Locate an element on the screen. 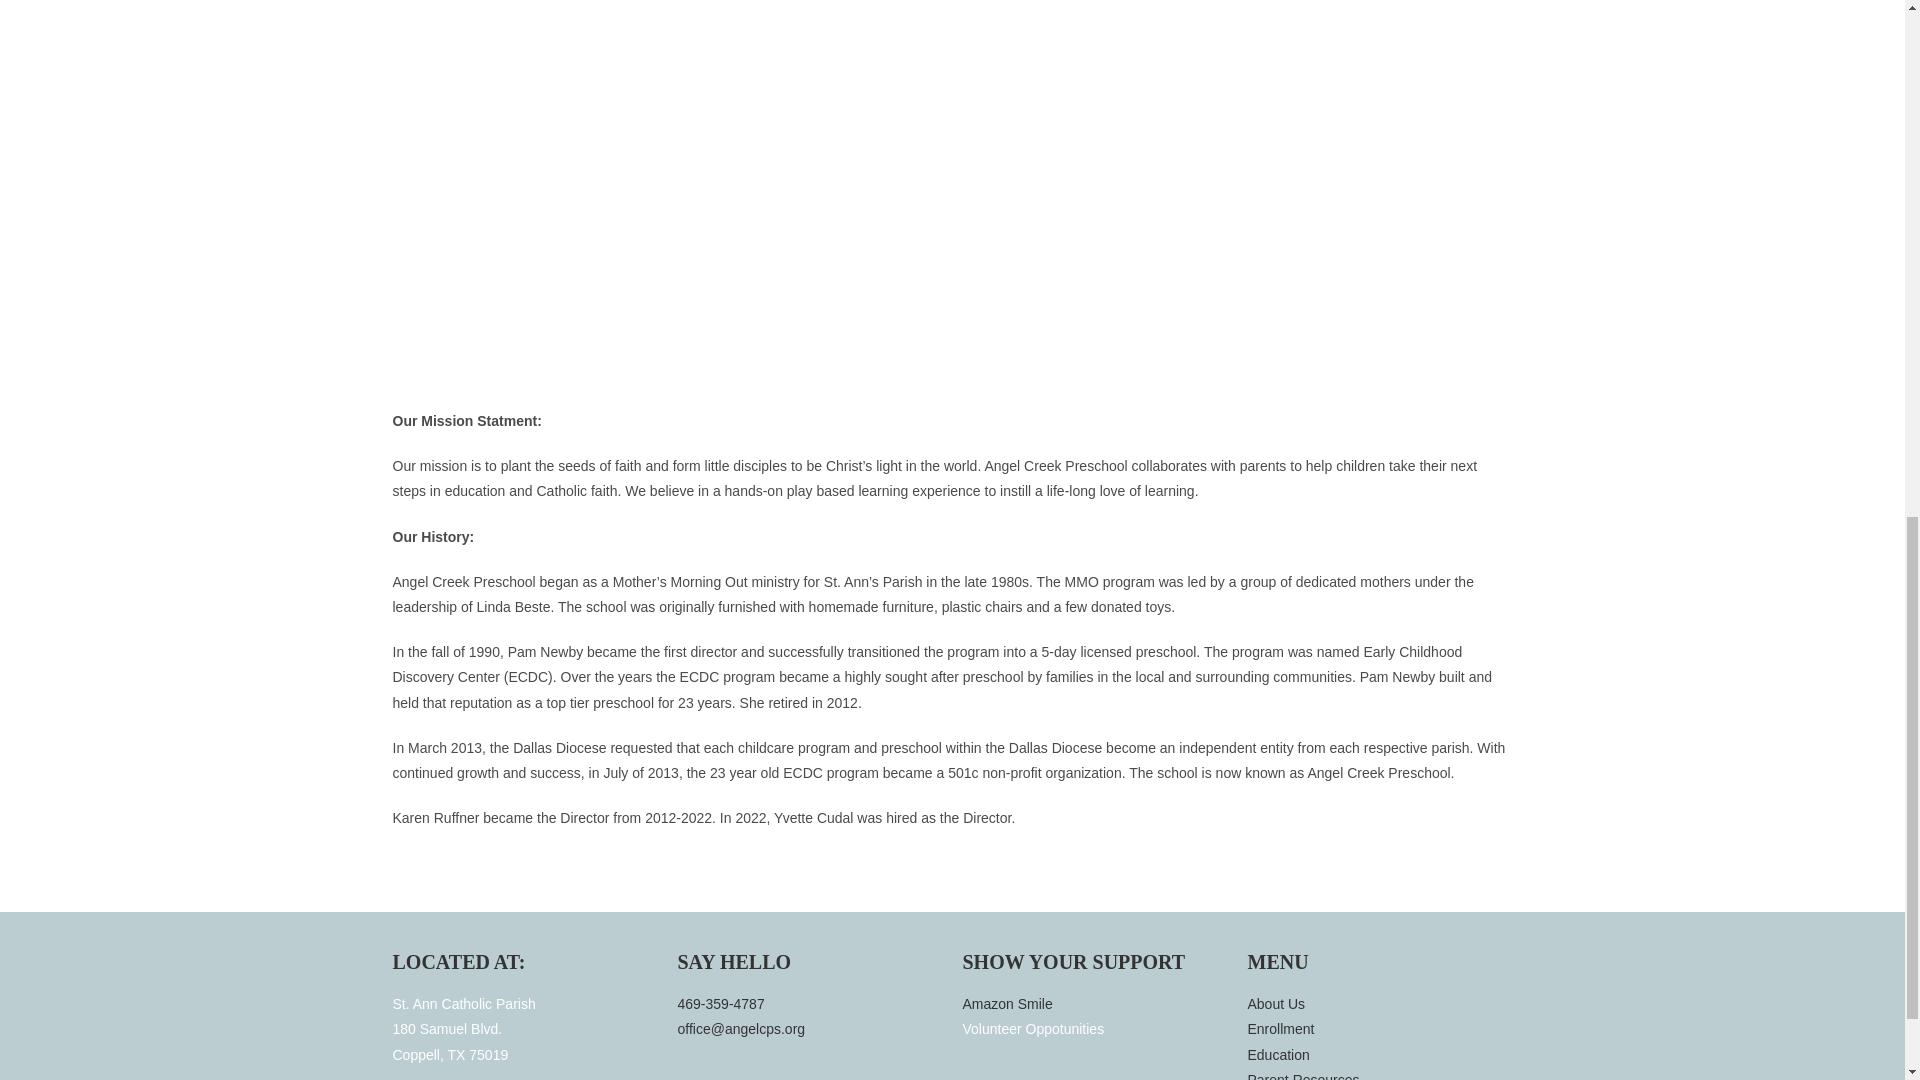  St. Ann Catholic Parish is located at coordinates (1094, 1004).